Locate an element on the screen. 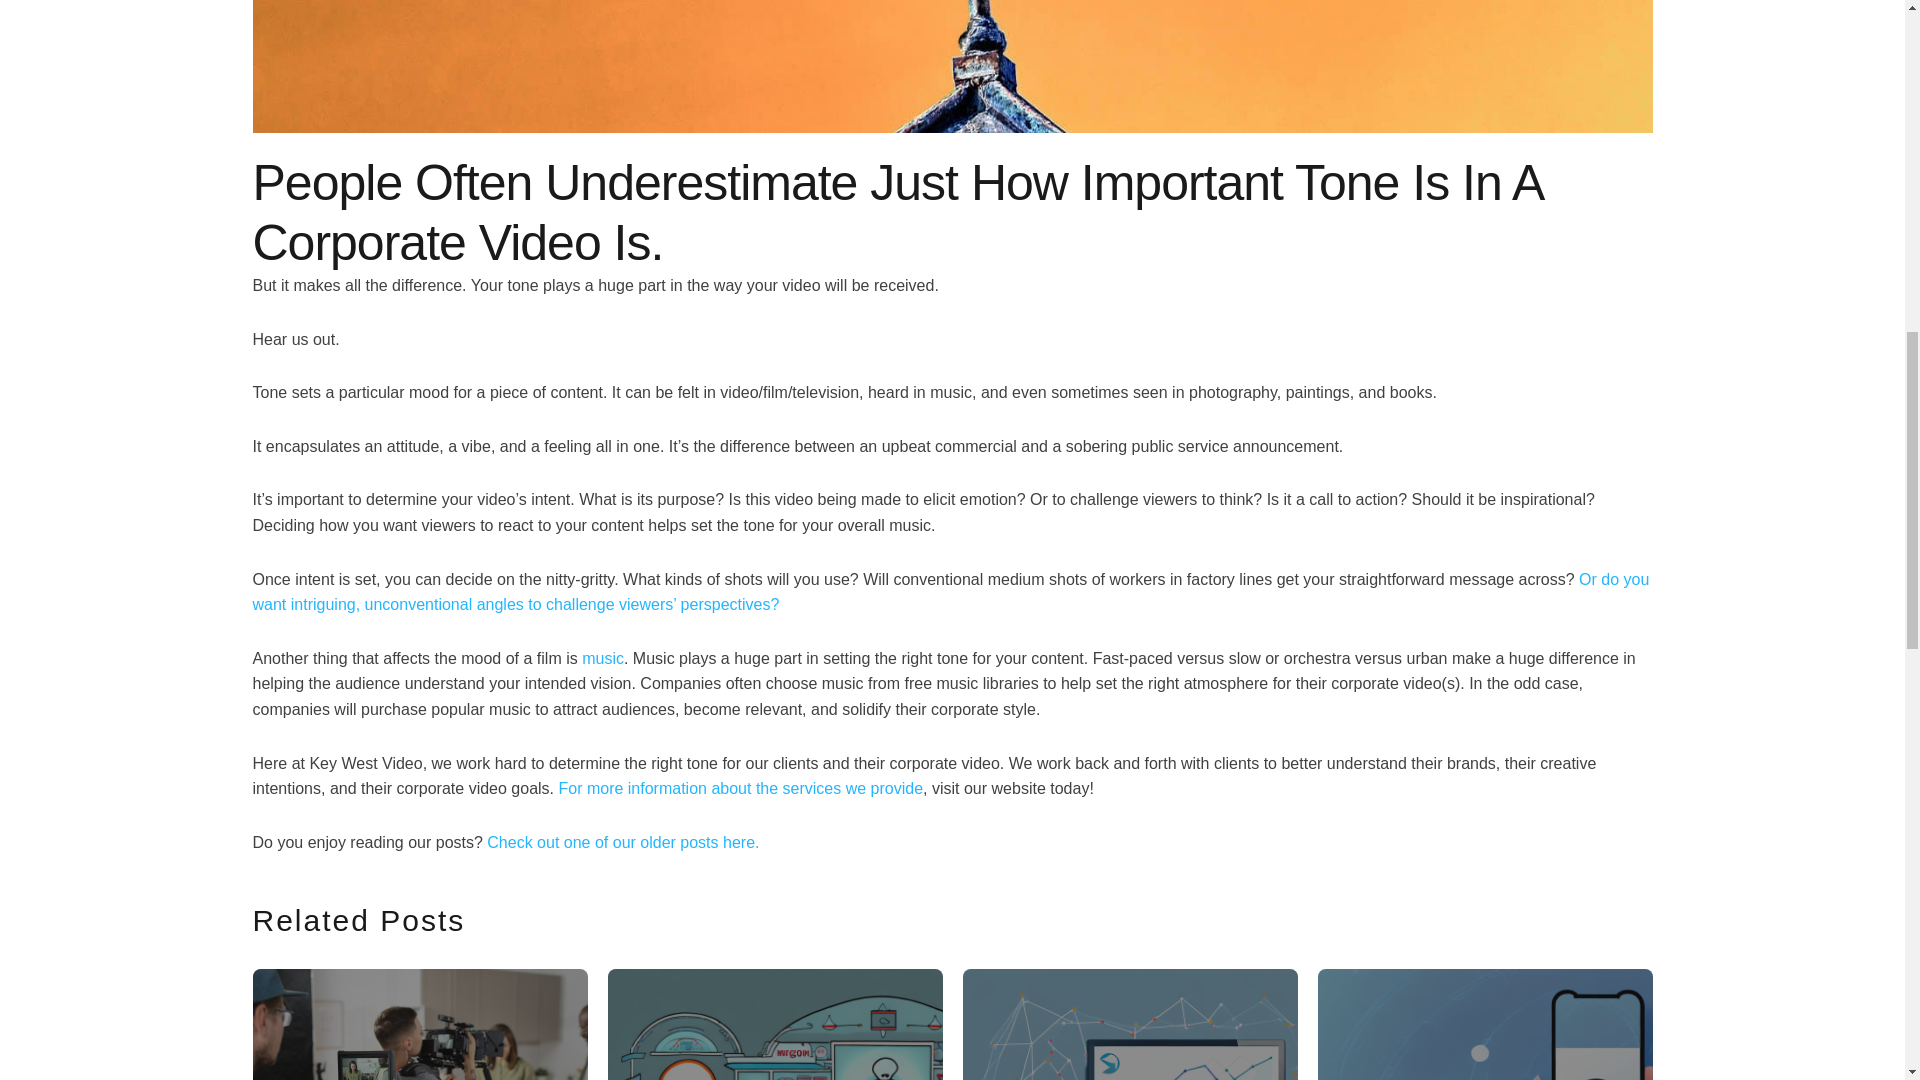 The width and height of the screenshot is (1920, 1080). Check out one of our older posts here. is located at coordinates (622, 842).